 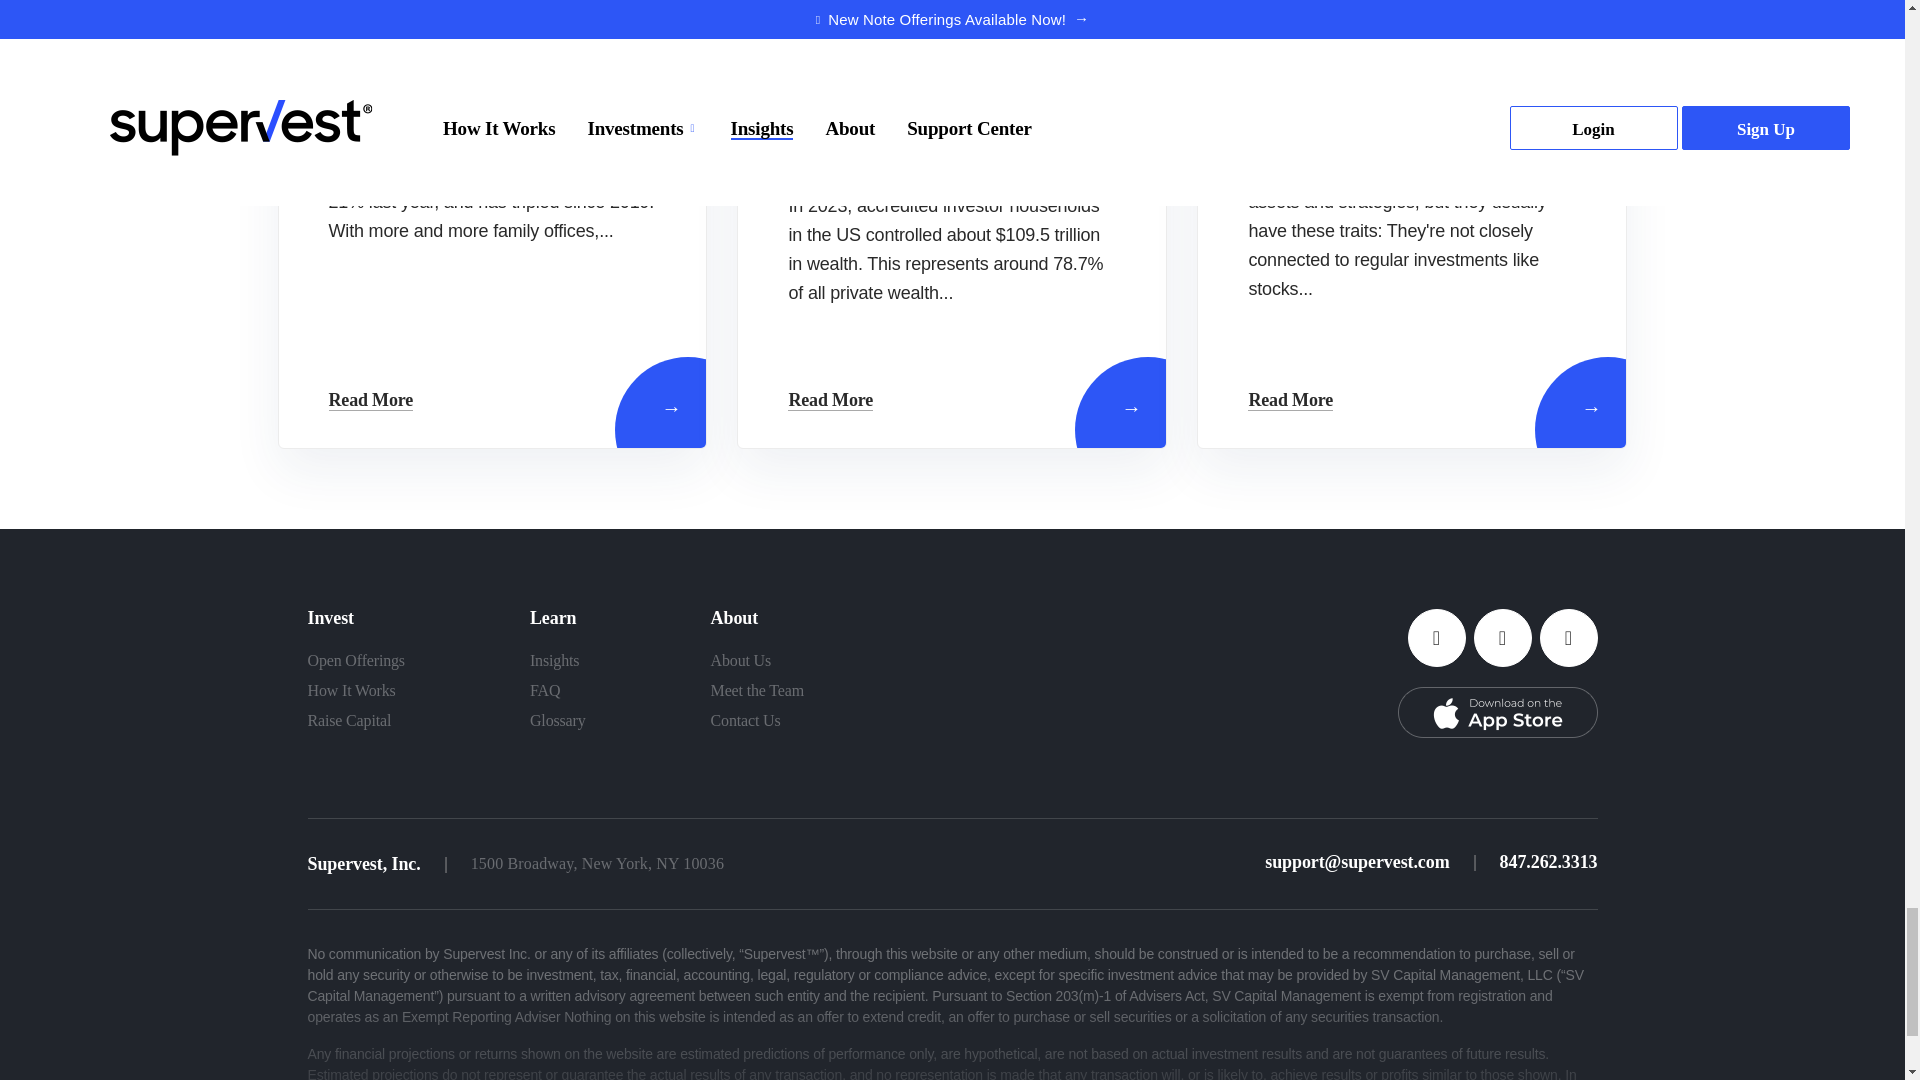 I want to click on Facebook, so click(x=1436, y=638).